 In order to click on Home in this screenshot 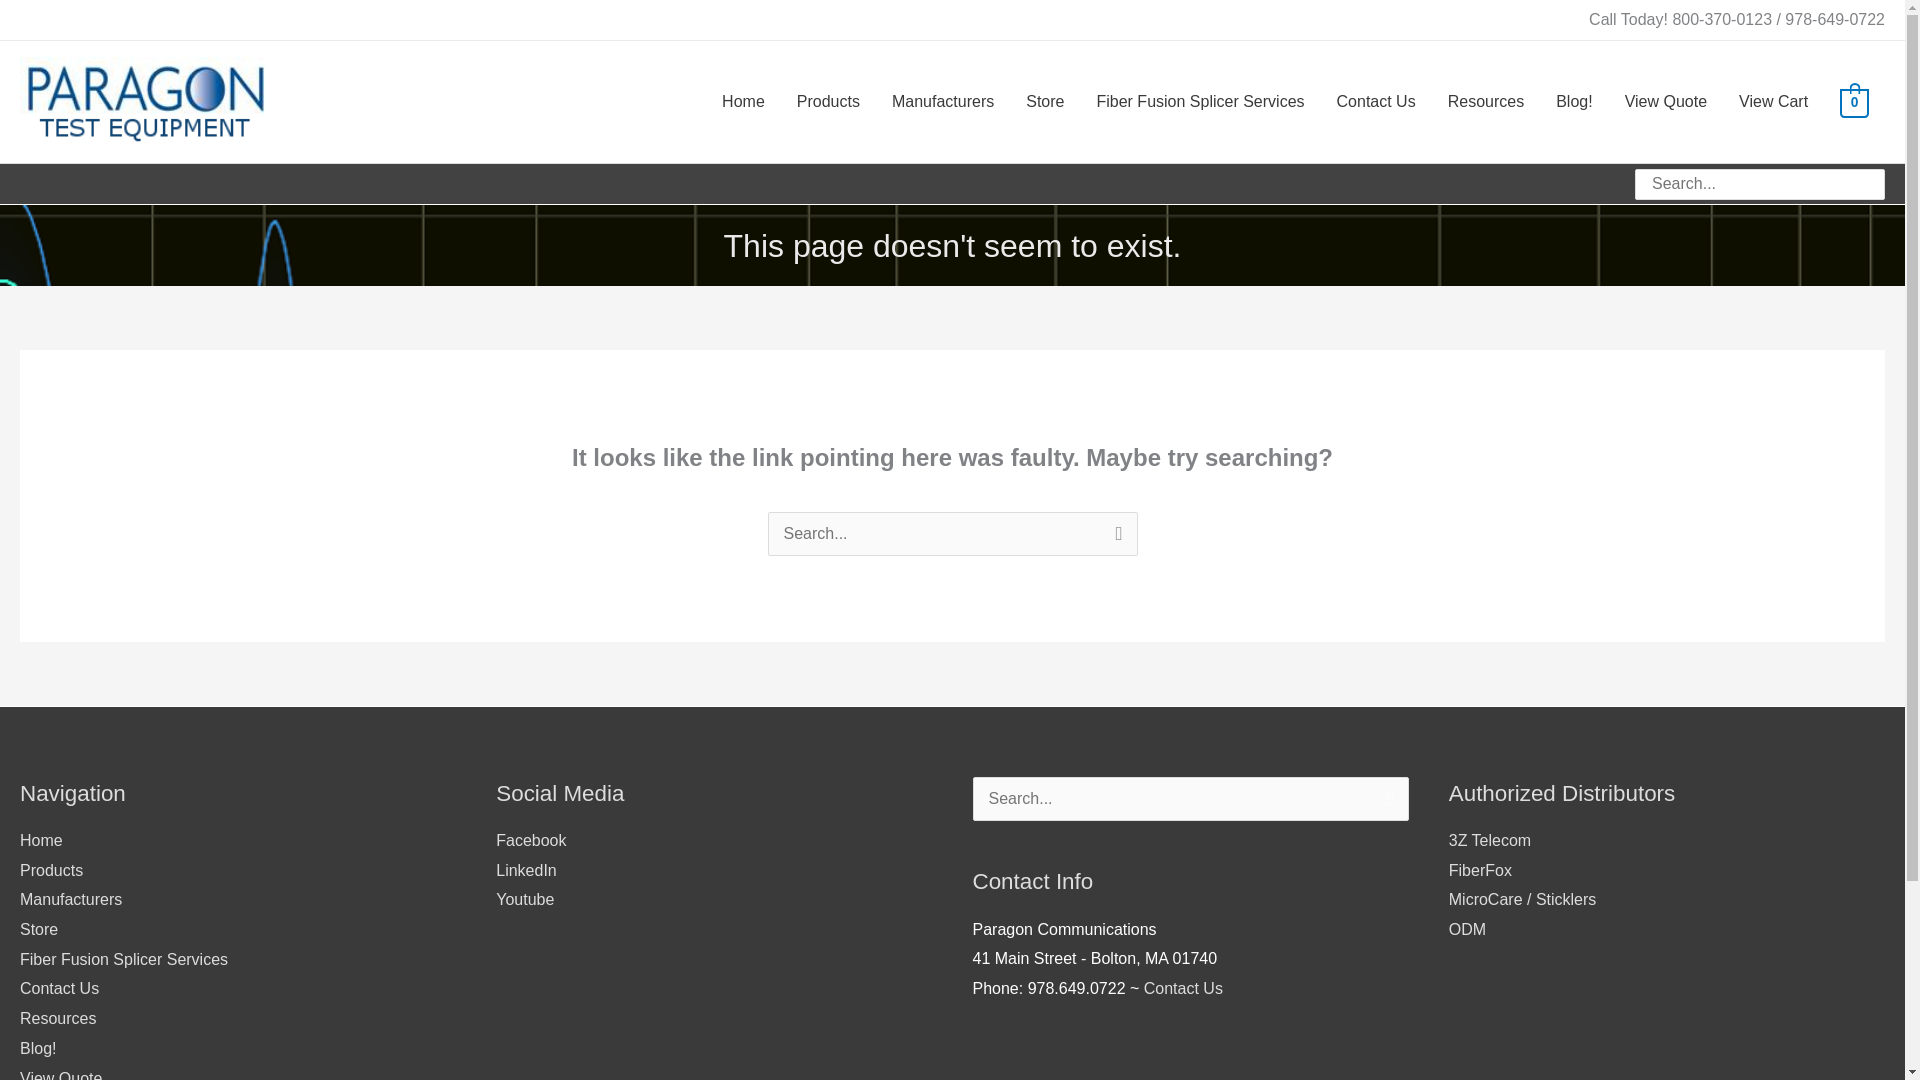, I will do `click(41, 840)`.